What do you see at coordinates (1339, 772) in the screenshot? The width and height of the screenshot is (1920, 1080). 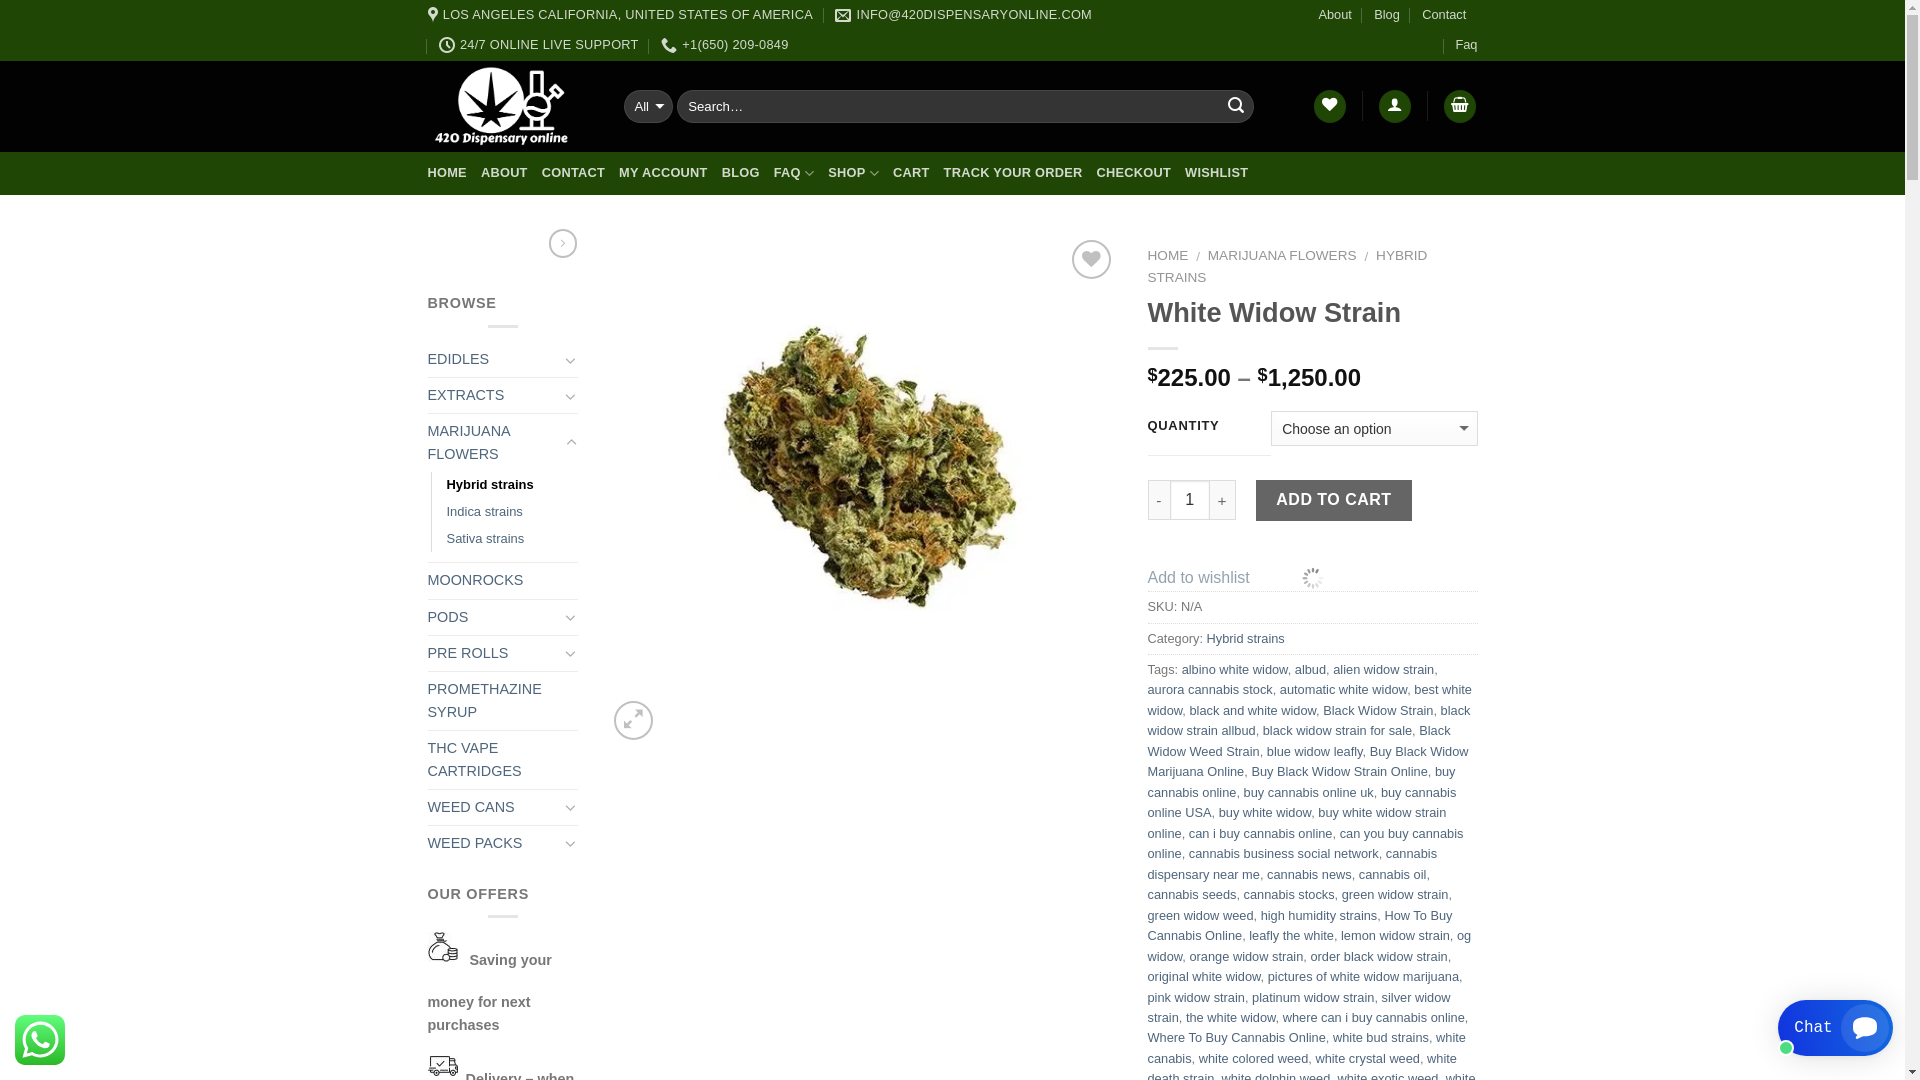 I see `Buy Black Widow Strain Online` at bounding box center [1339, 772].